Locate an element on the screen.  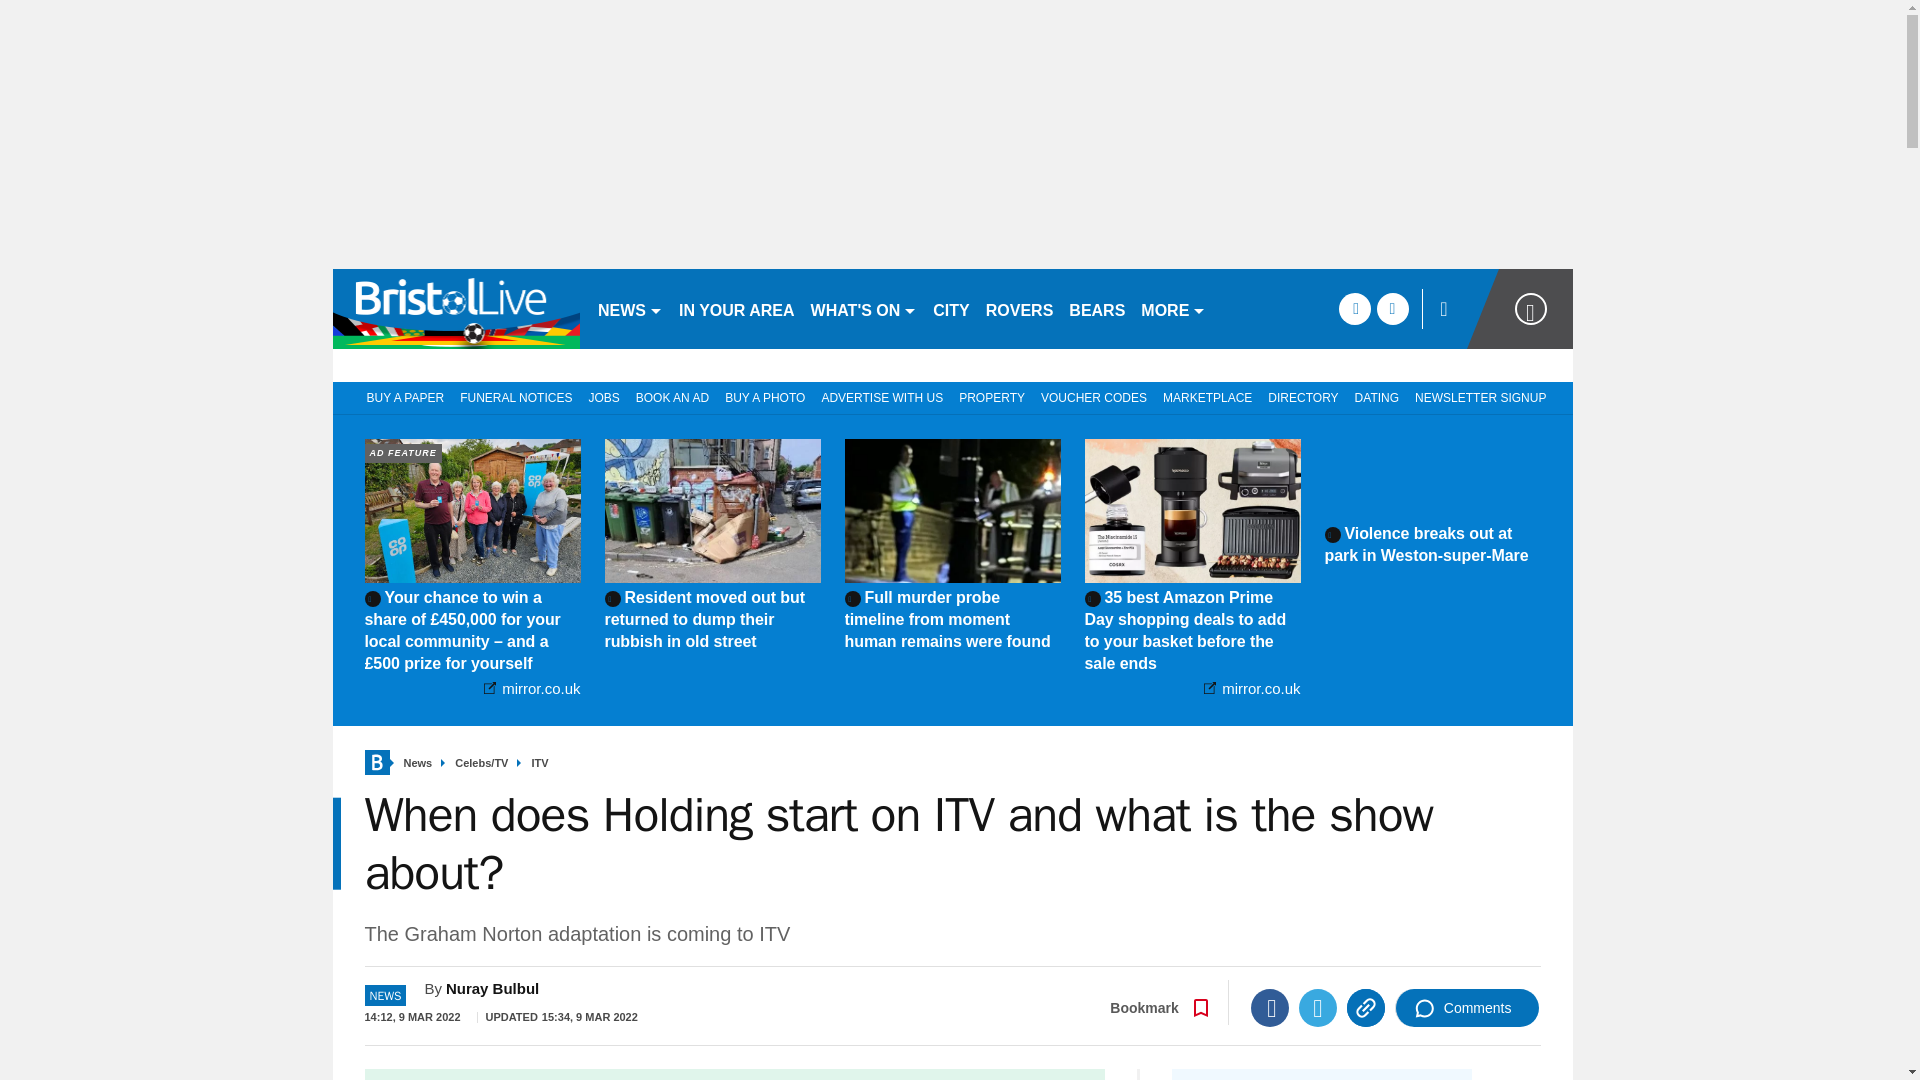
BEARS is located at coordinates (1096, 308).